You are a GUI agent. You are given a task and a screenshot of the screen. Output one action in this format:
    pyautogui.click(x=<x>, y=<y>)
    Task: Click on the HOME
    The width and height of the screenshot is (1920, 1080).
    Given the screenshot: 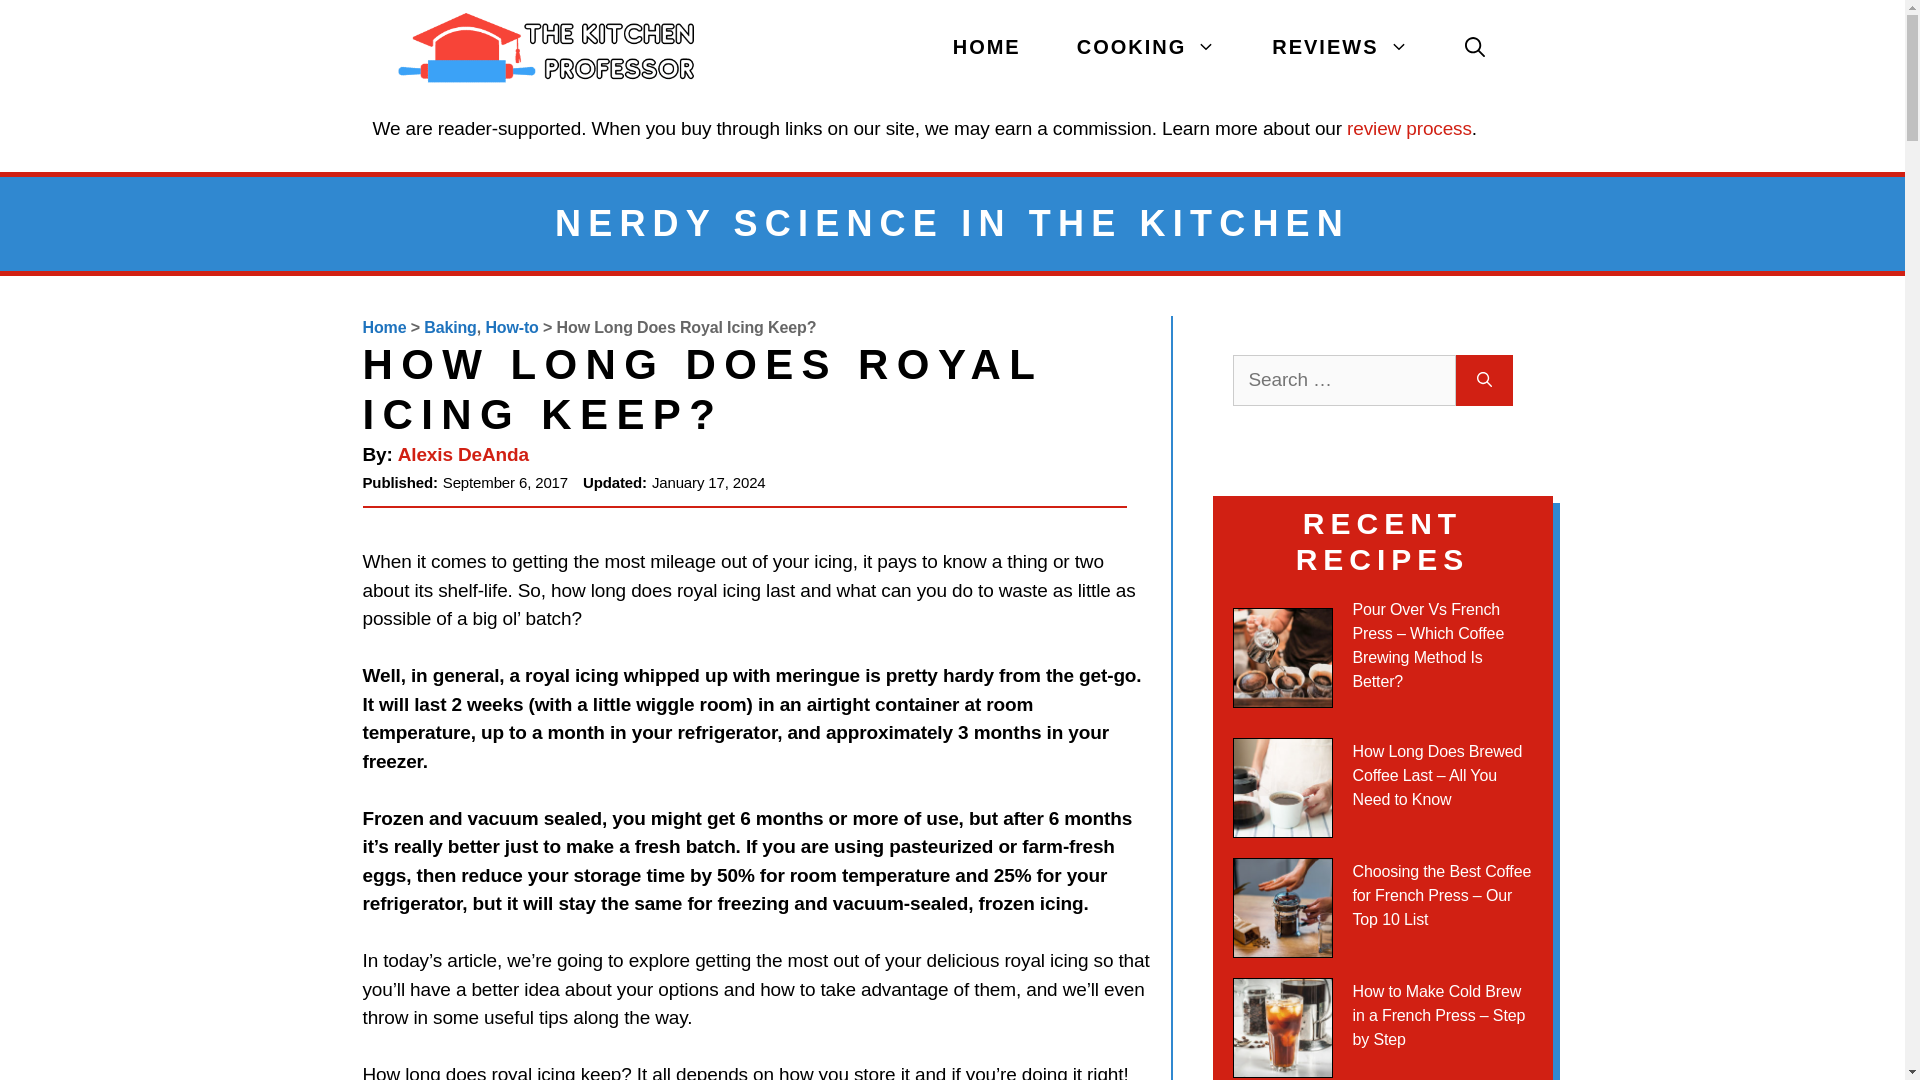 What is the action you would take?
    pyautogui.click(x=986, y=48)
    